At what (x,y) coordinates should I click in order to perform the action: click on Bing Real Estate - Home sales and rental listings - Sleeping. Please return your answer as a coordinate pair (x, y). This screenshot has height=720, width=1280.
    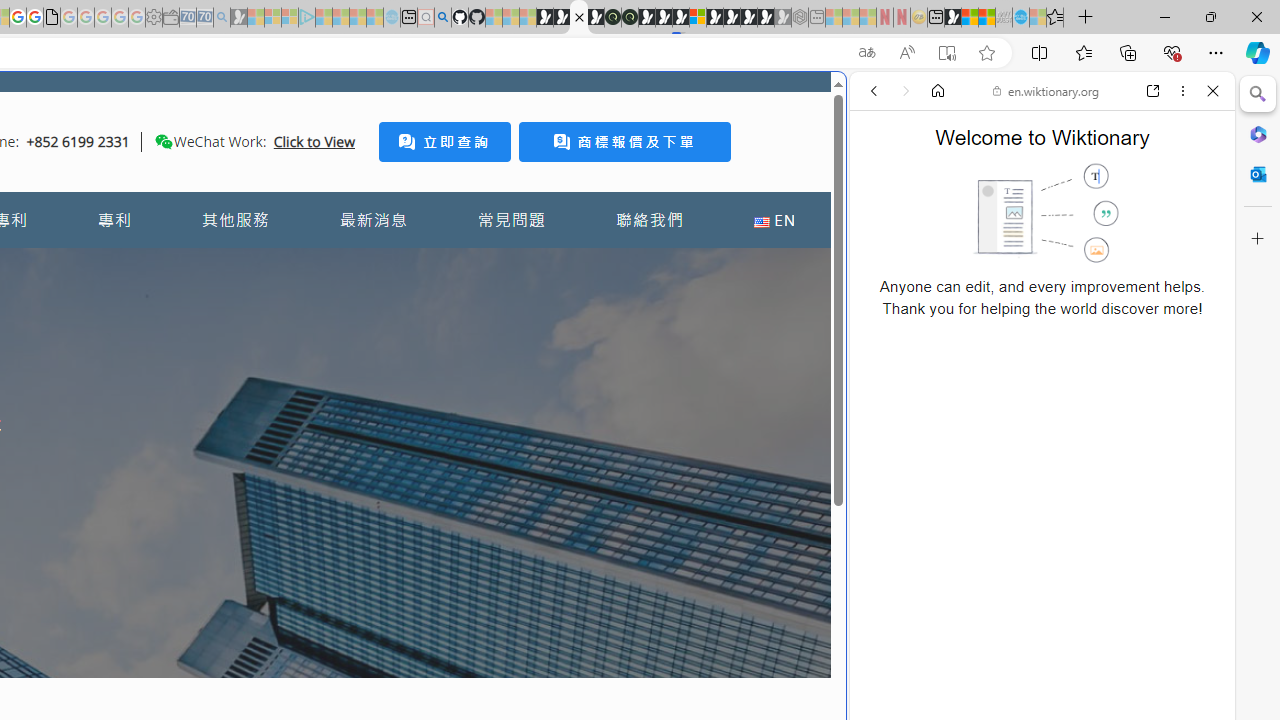
    Looking at the image, I should click on (222, 18).